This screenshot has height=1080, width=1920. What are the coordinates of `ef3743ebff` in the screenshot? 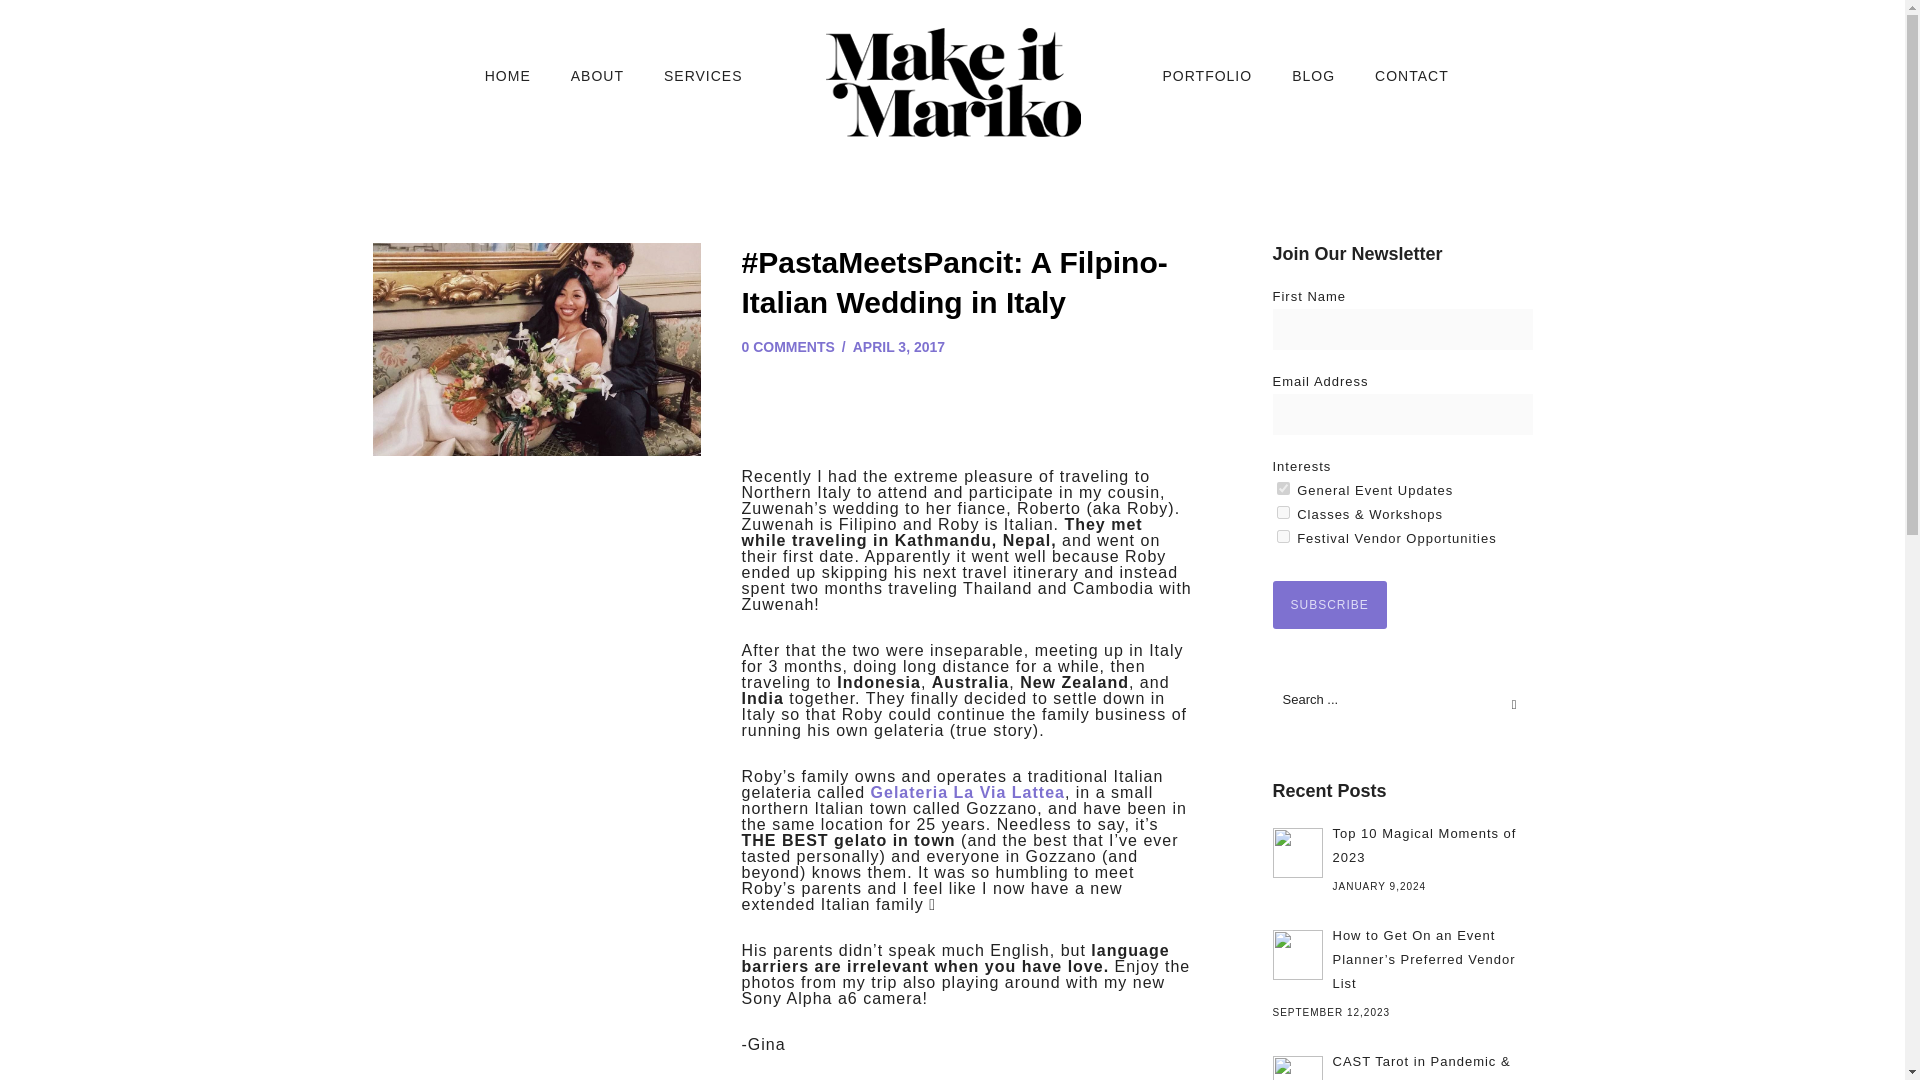 It's located at (1282, 488).